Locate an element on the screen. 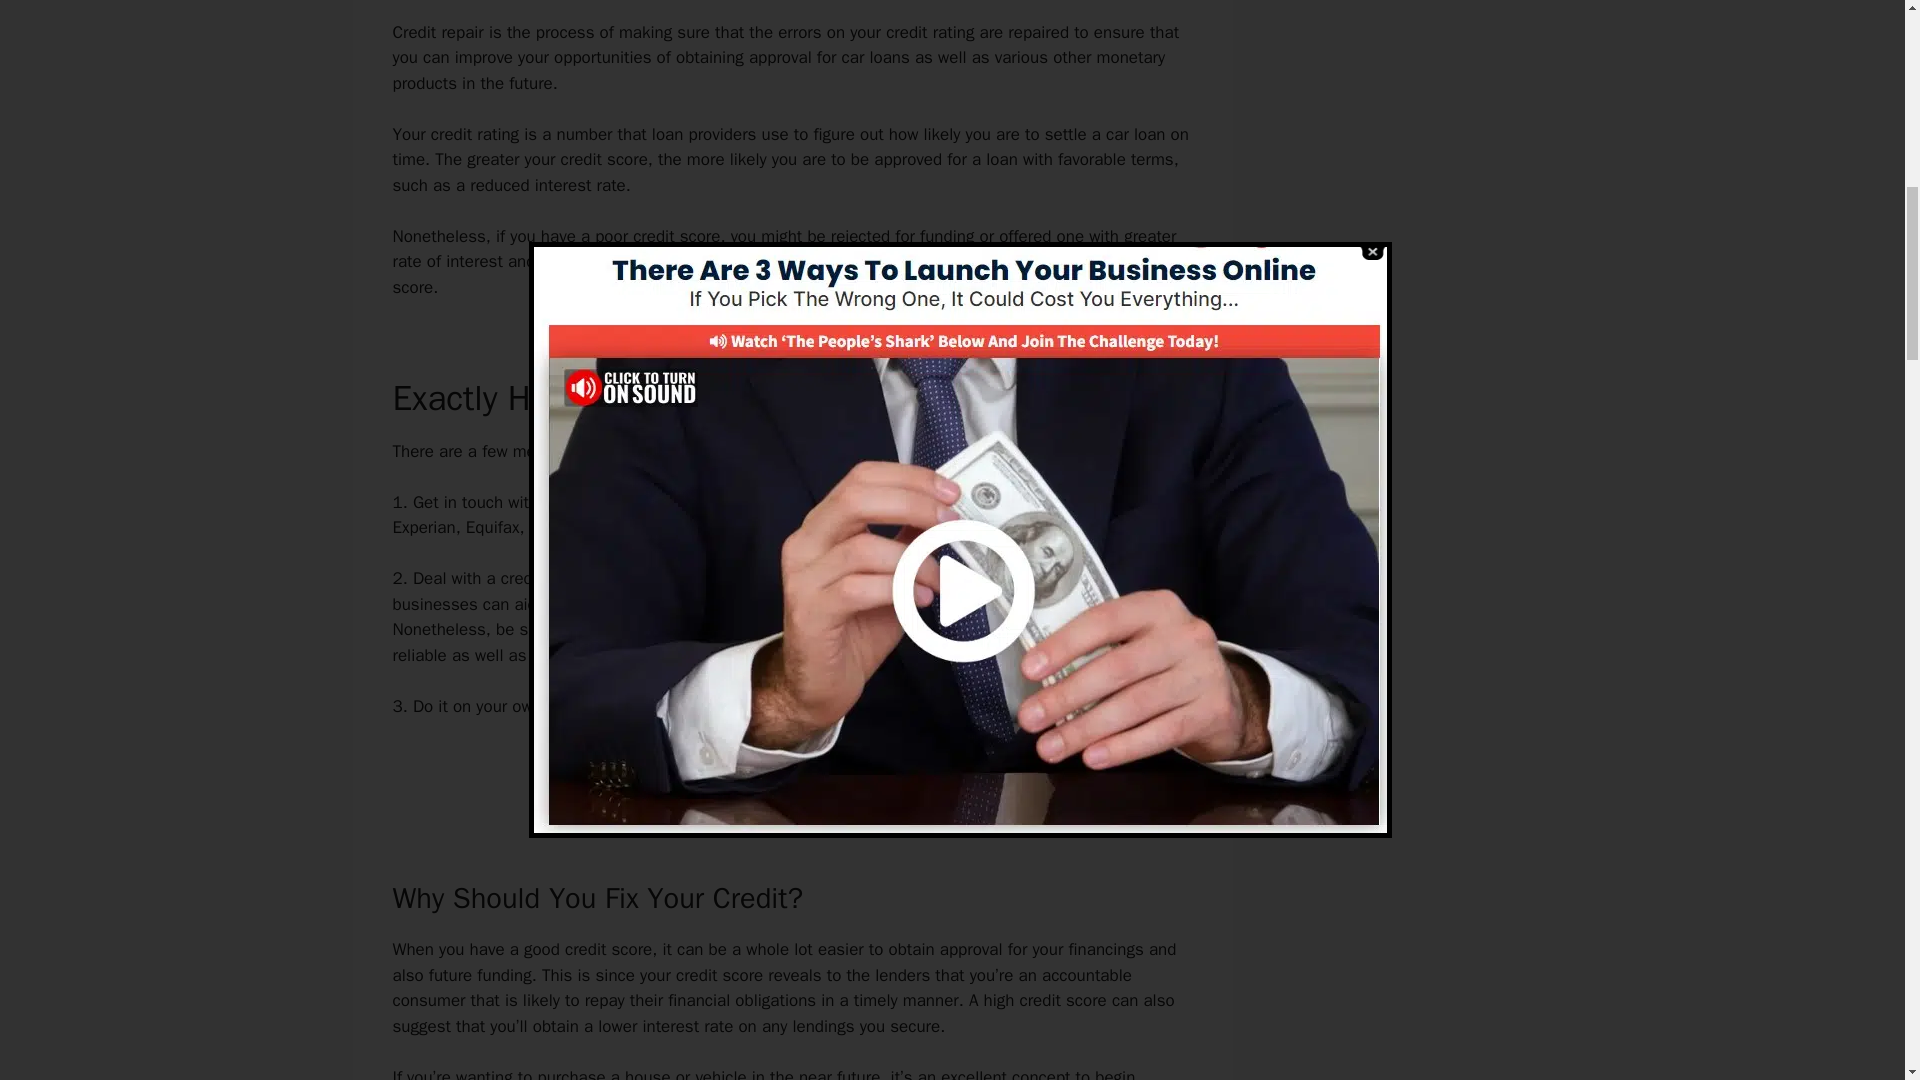  Scroll back to top is located at coordinates (1855, 949).